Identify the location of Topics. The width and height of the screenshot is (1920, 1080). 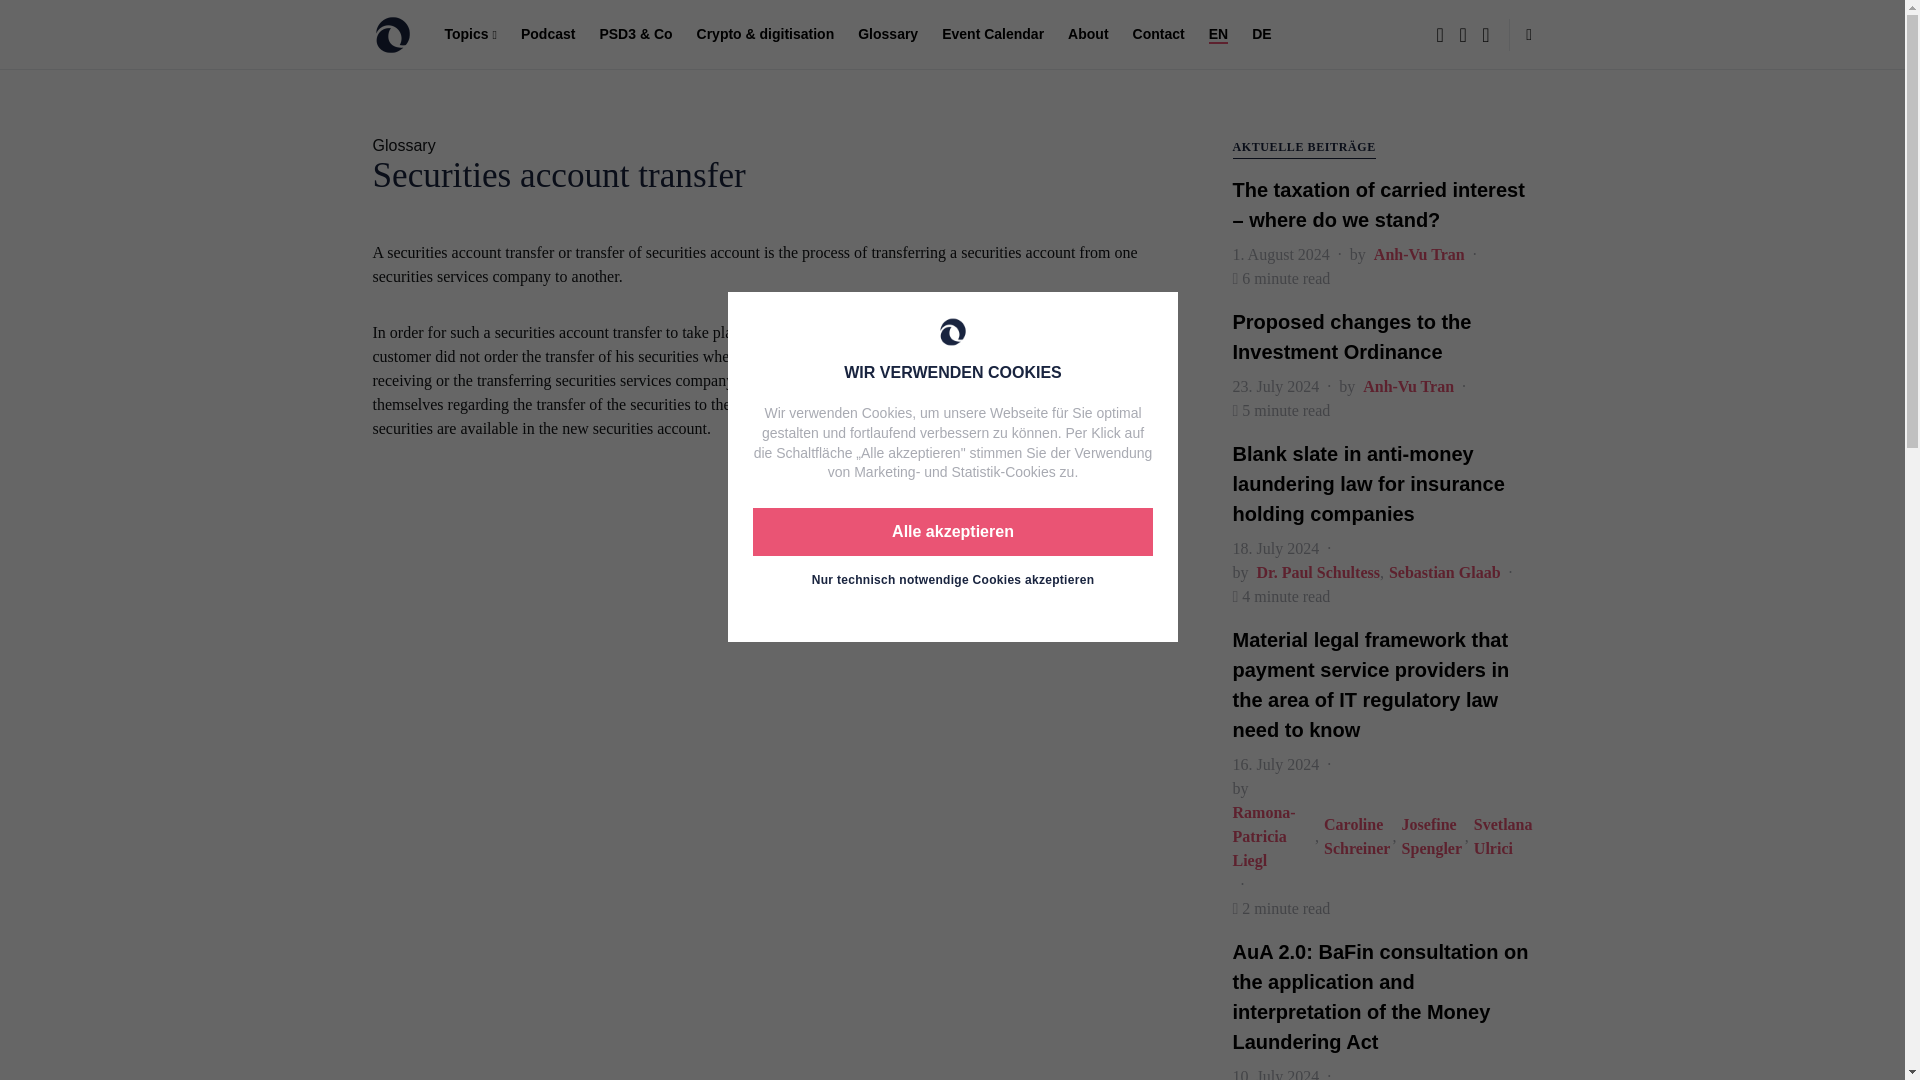
(476, 35).